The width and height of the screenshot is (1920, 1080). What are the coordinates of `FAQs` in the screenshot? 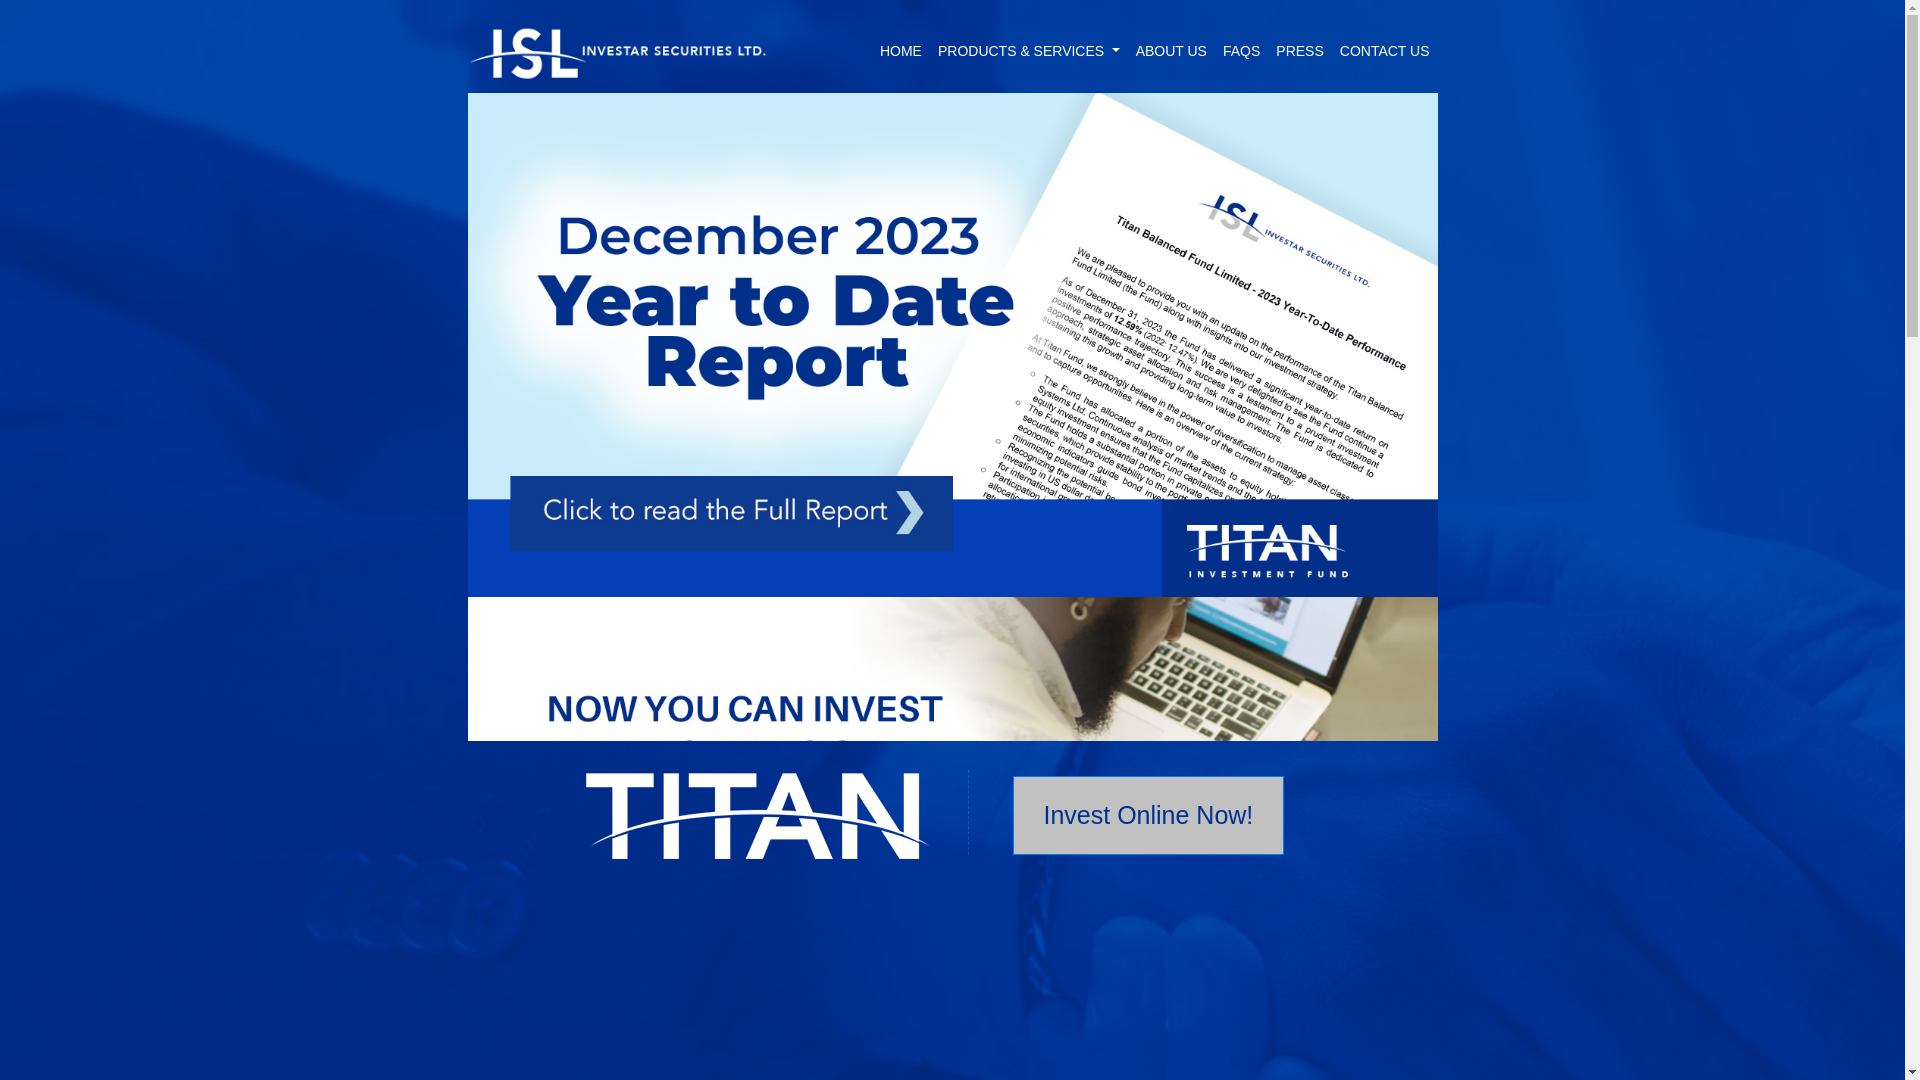 It's located at (1241, 52).